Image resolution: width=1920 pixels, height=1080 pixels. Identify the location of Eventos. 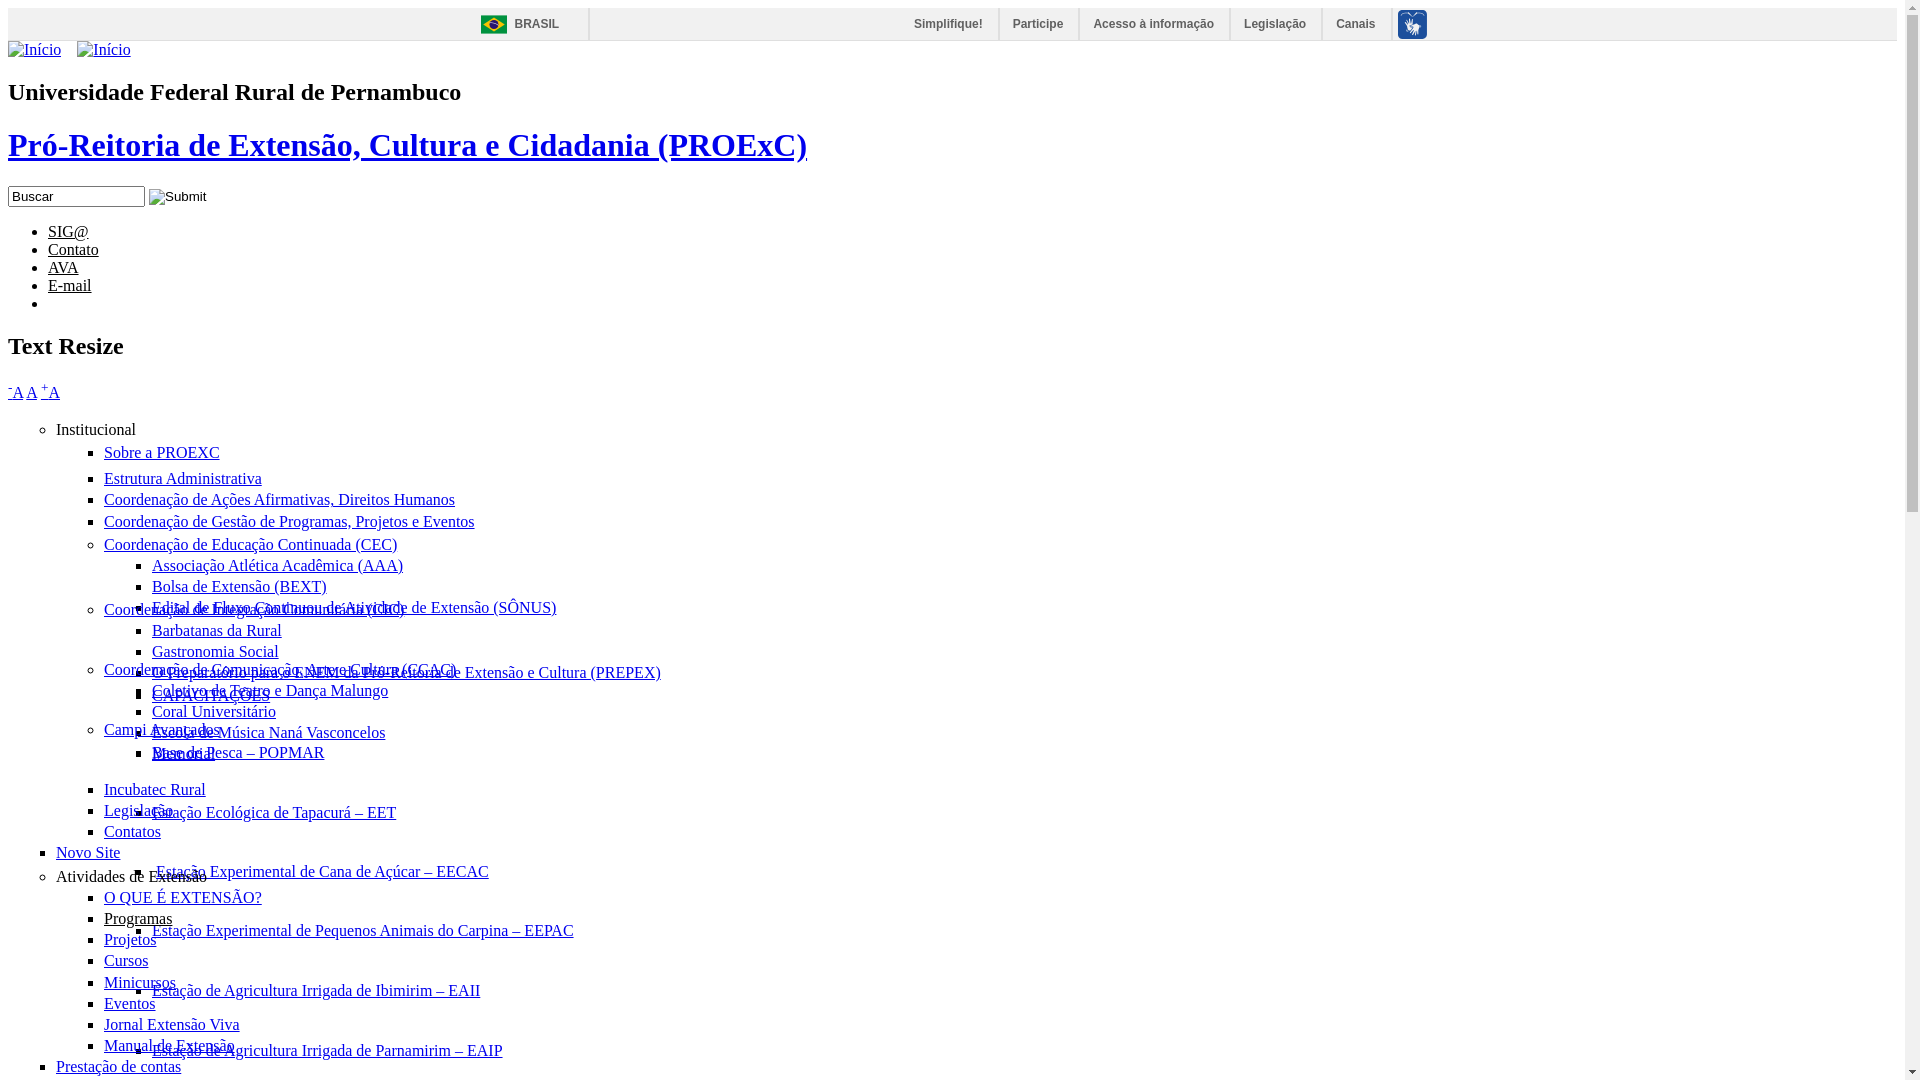
(130, 1004).